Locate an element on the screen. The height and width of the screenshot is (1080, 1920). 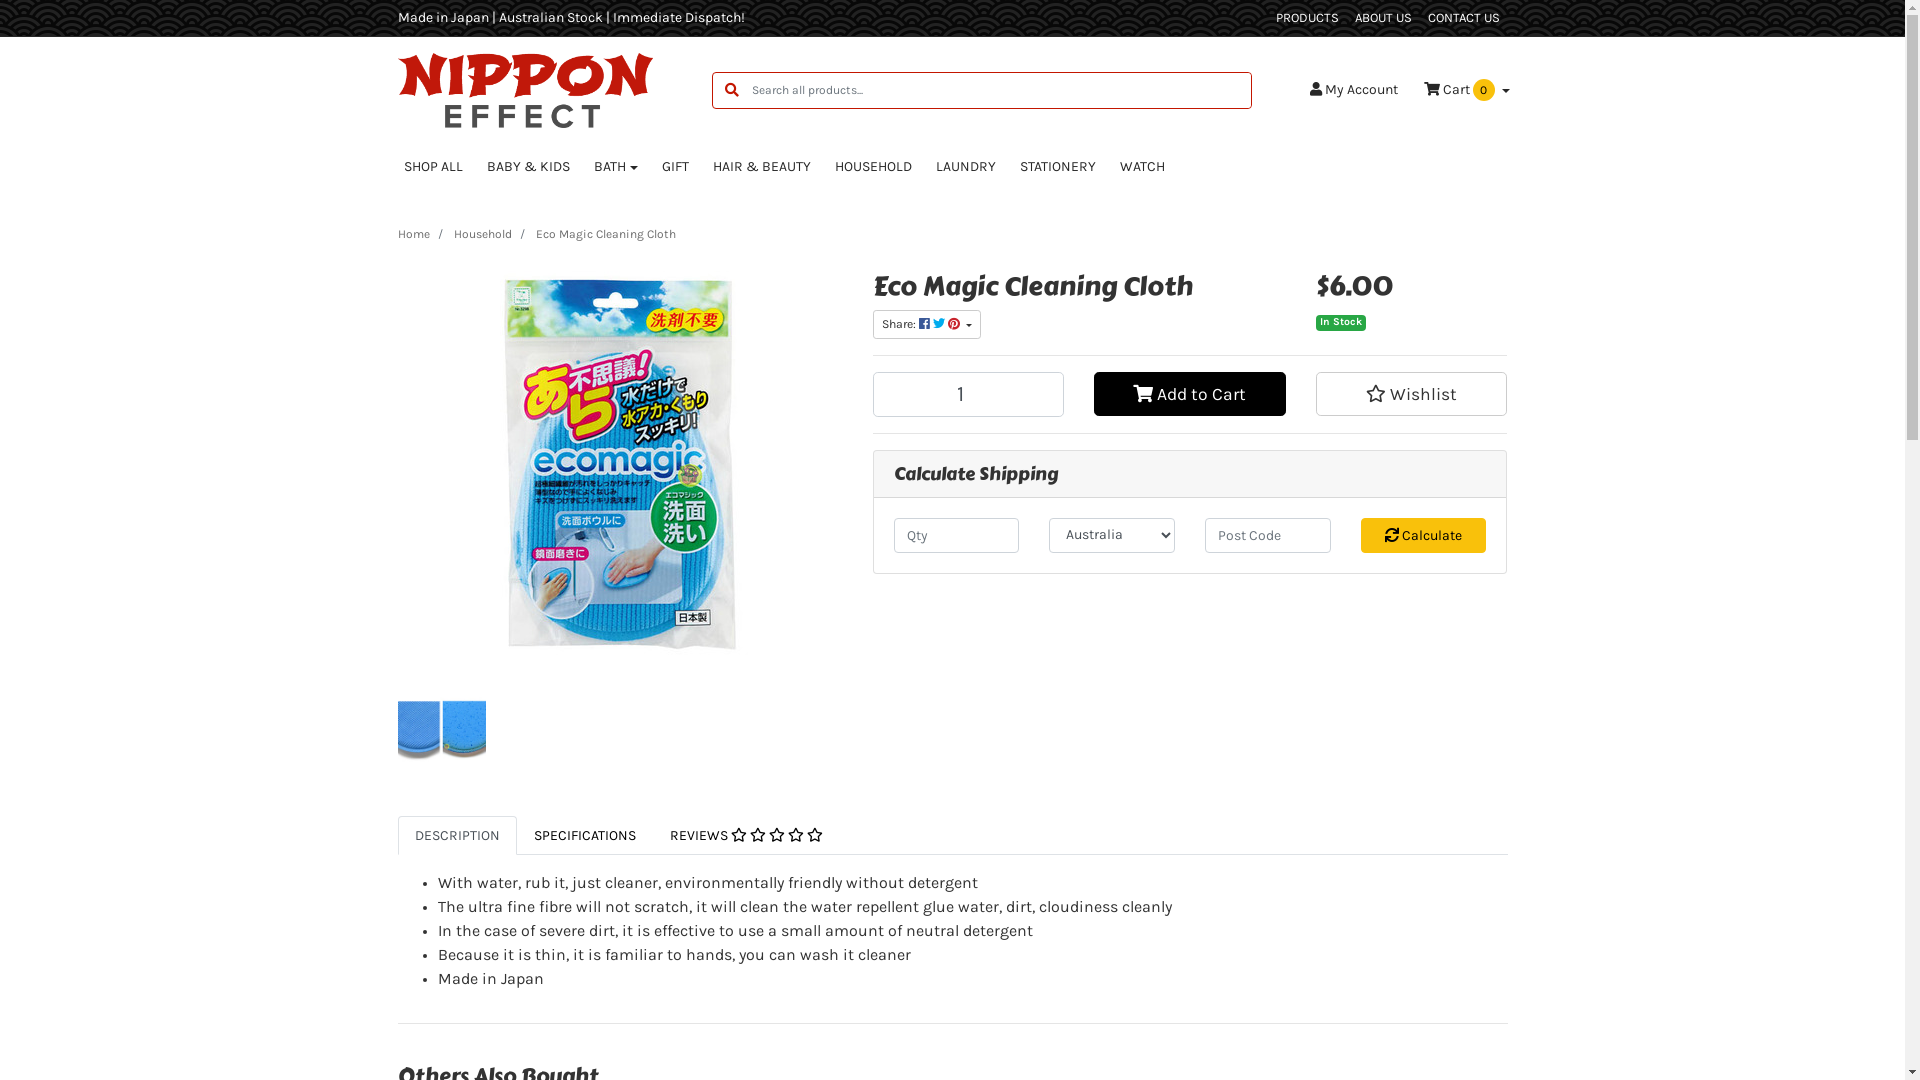
Share: is located at coordinates (926, 324).